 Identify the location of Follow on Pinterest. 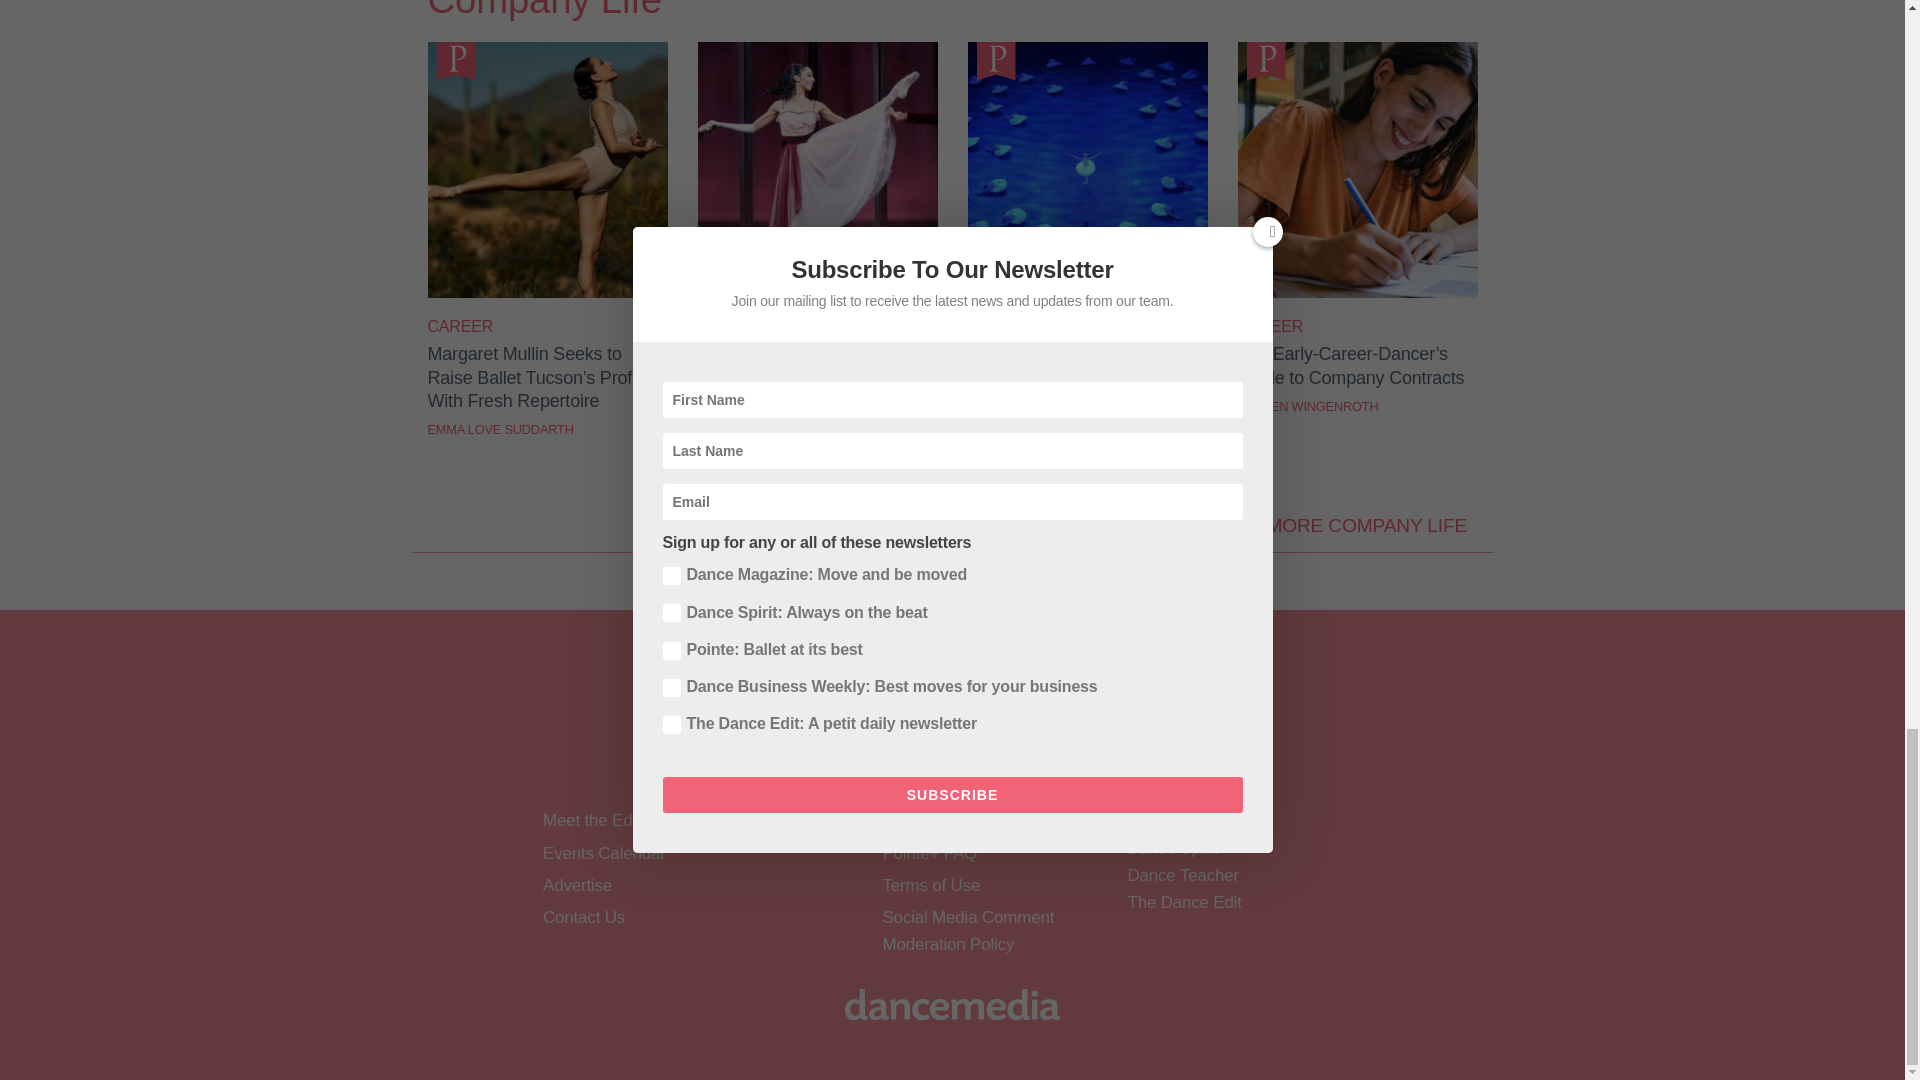
(1030, 764).